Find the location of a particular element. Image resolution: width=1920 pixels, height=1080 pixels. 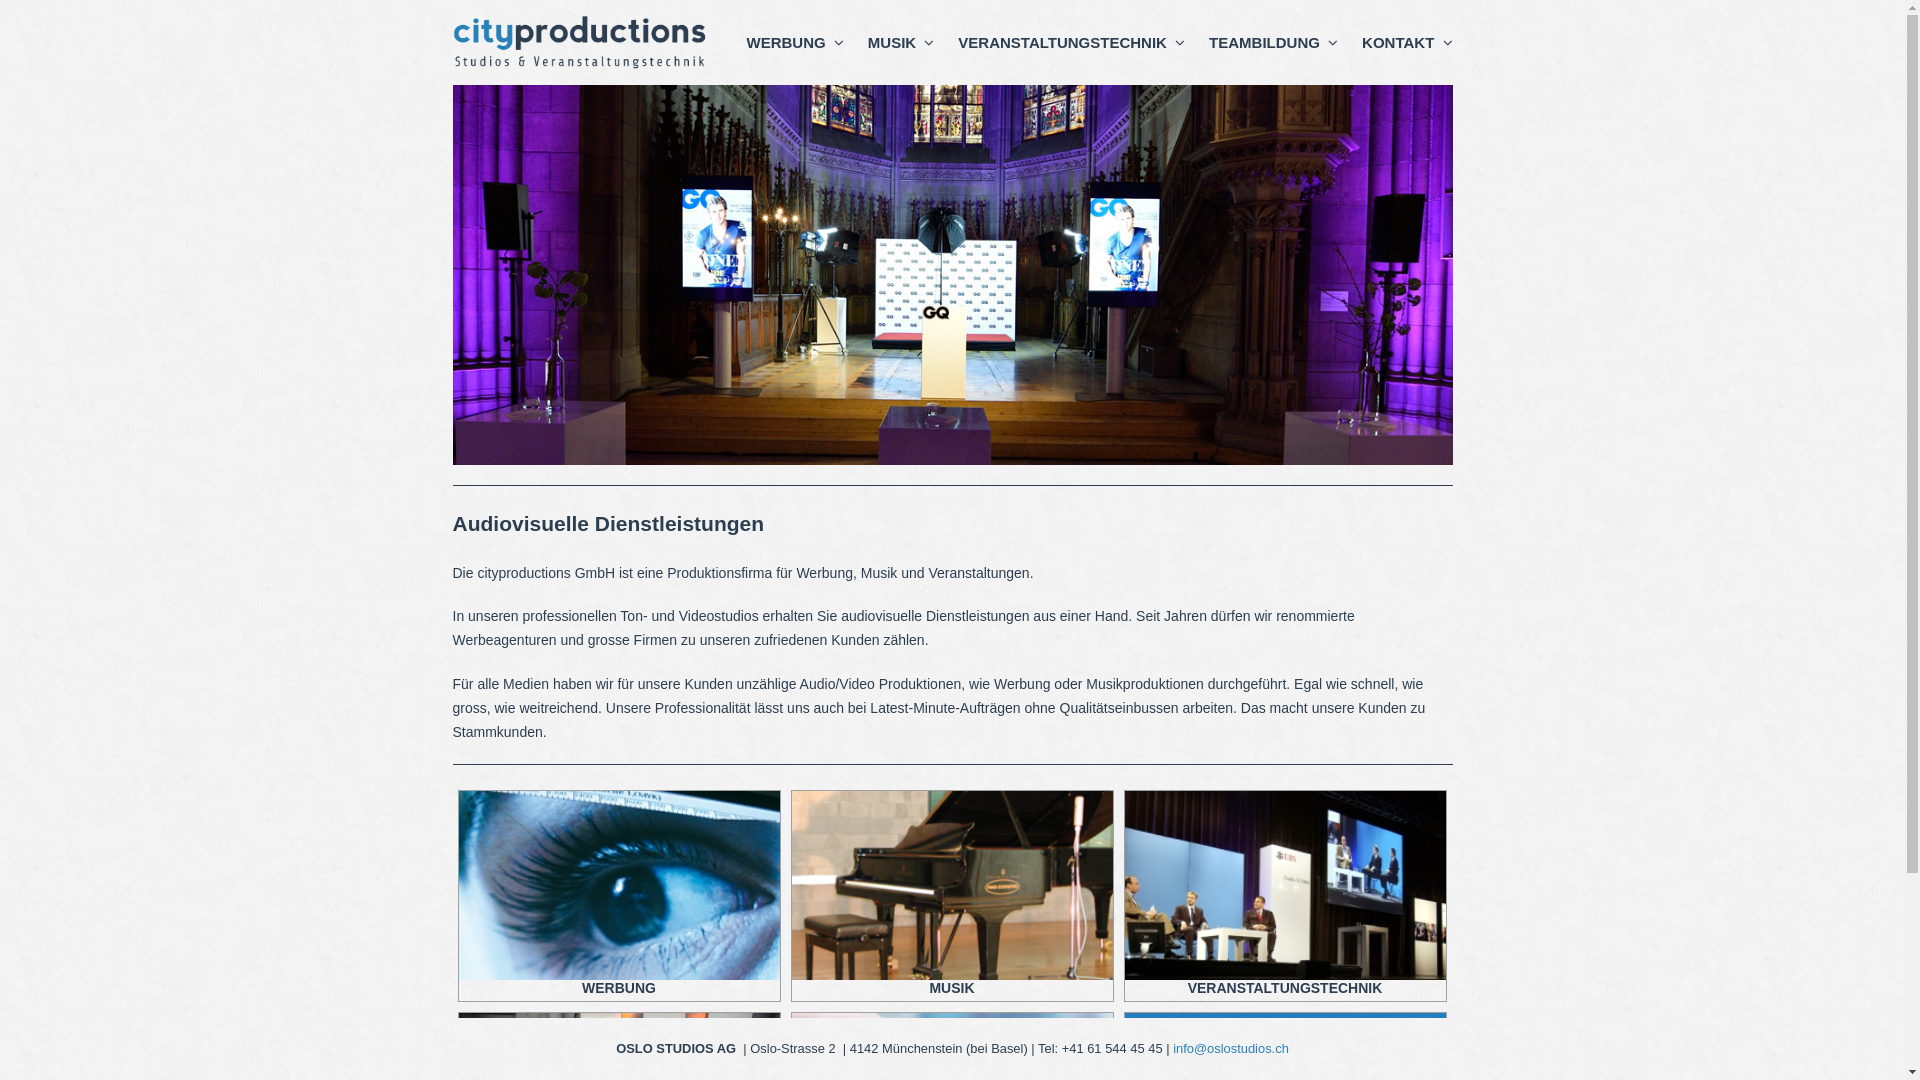

MUSIK is located at coordinates (902, 43).